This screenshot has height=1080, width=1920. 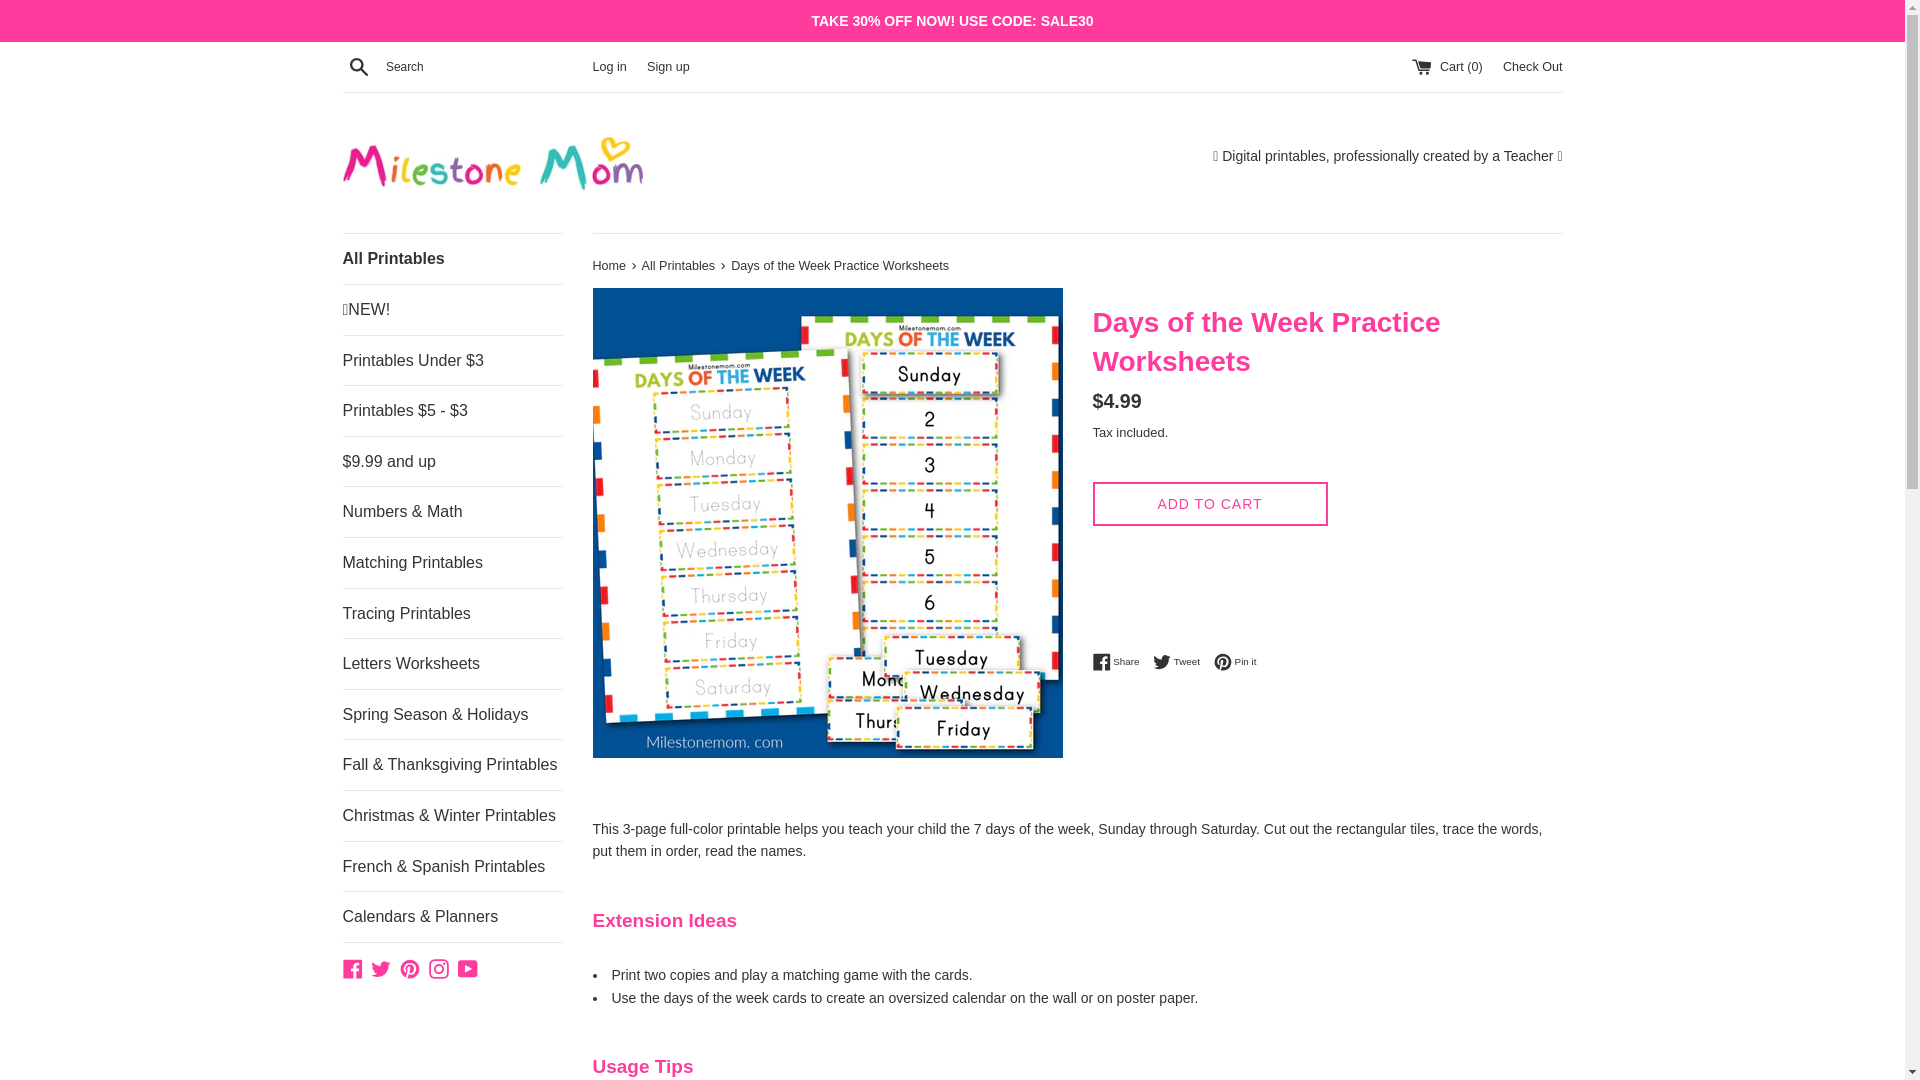 I want to click on Tracing Printables, so click(x=438, y=968).